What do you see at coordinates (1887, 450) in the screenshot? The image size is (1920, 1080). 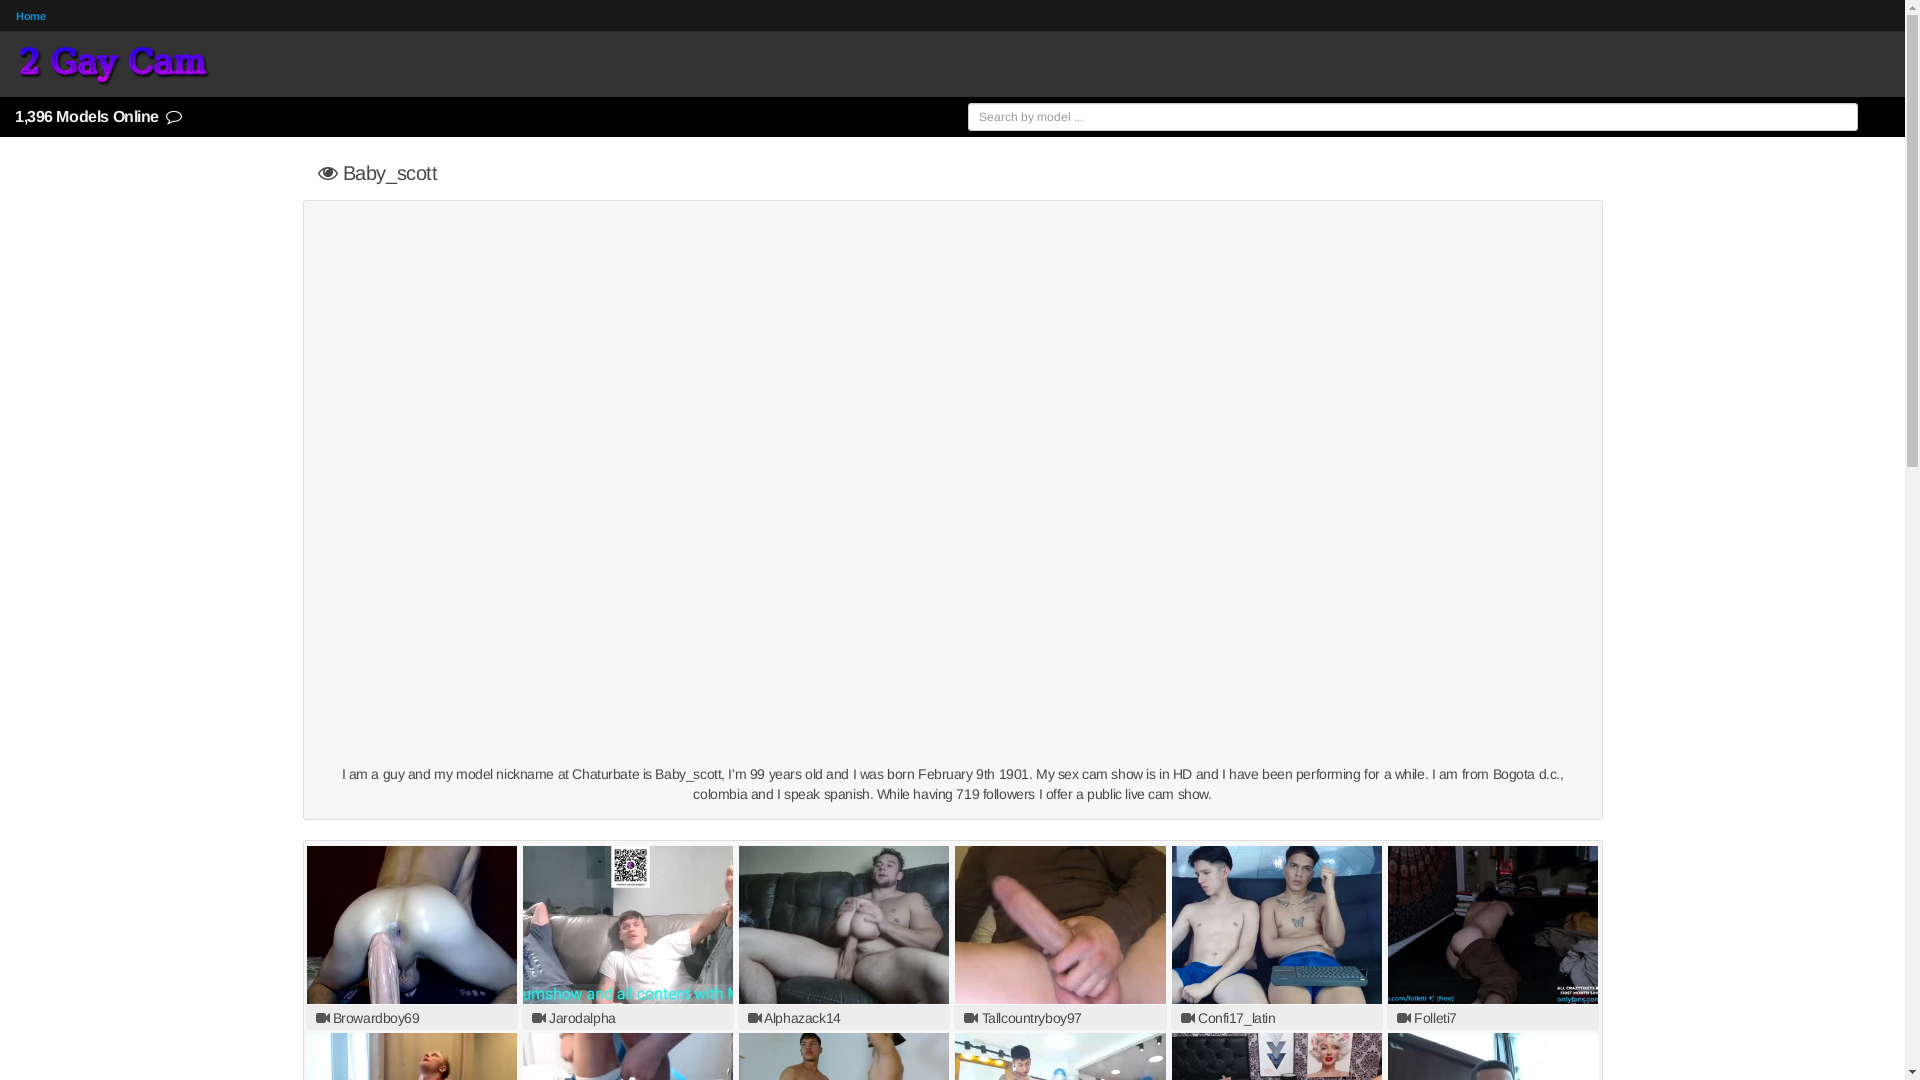 I see `Share this page on twitter` at bounding box center [1887, 450].